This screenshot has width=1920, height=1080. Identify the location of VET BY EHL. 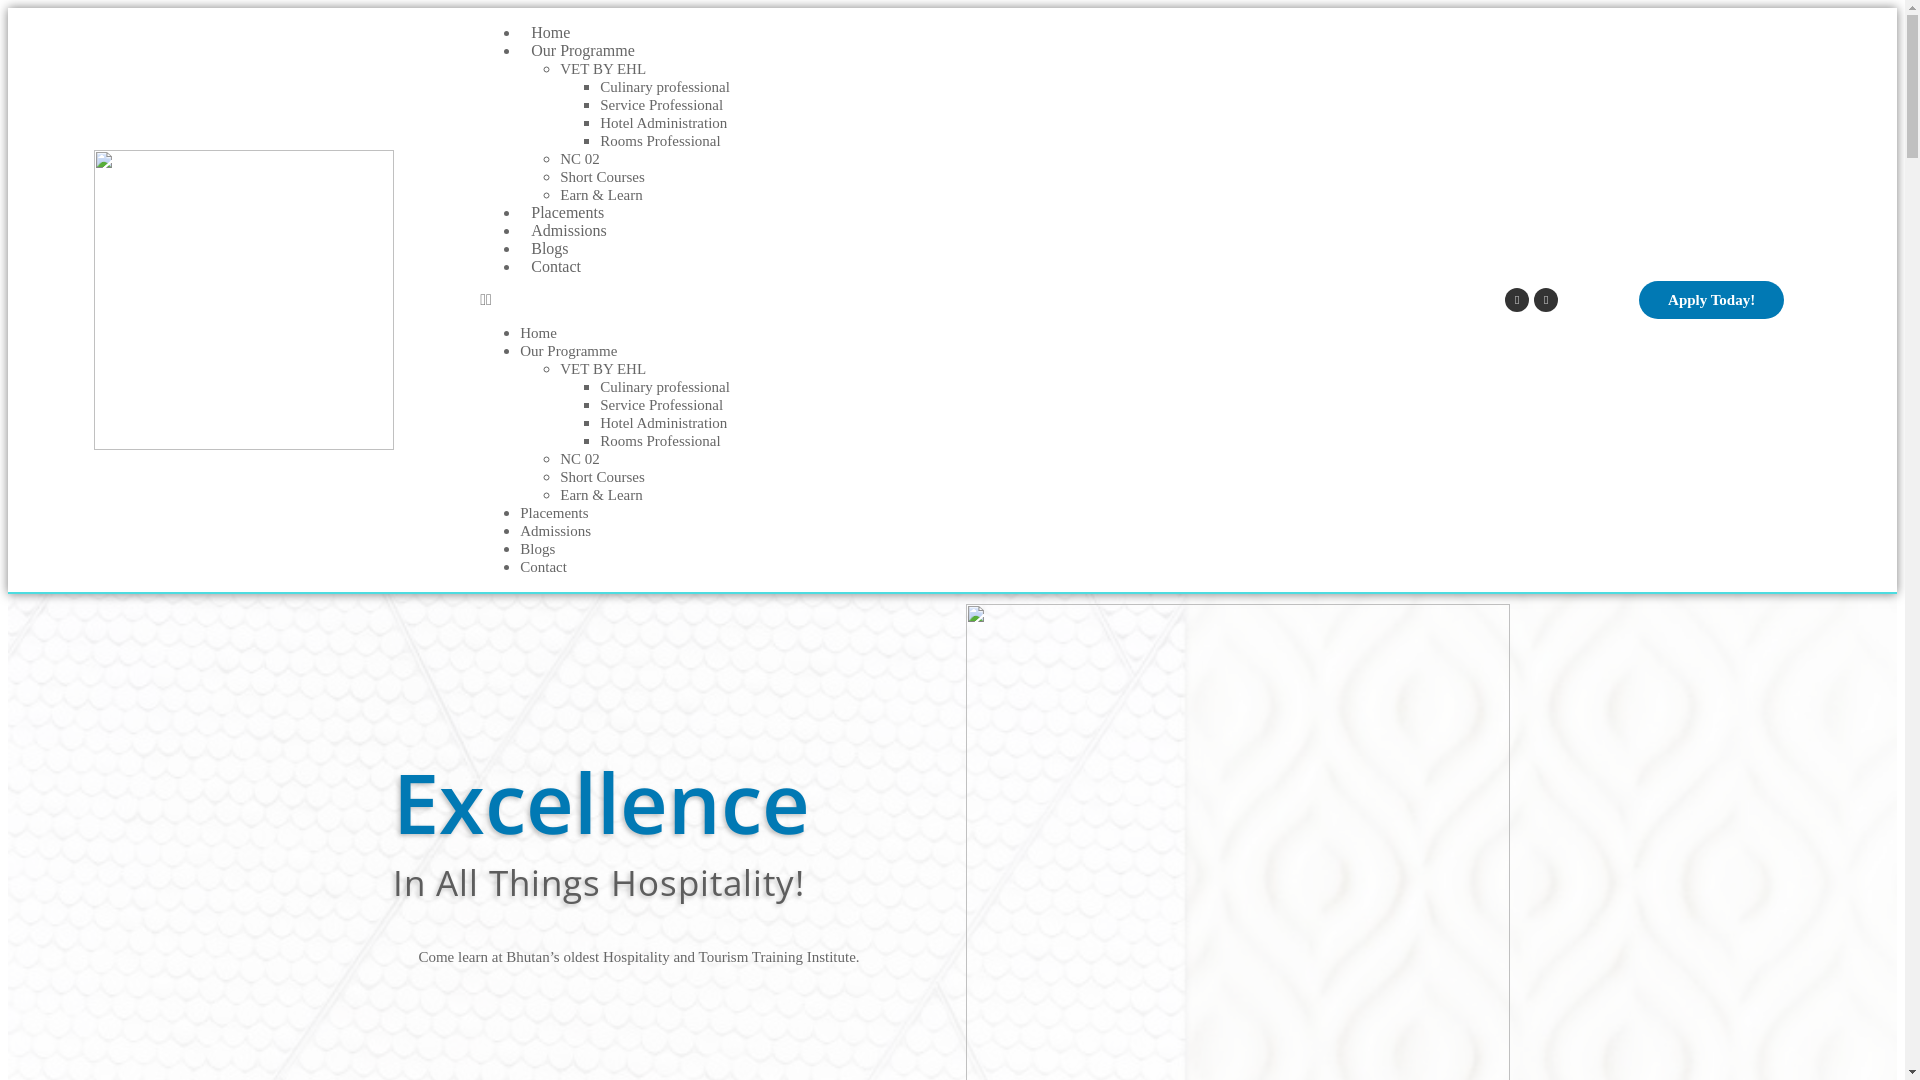
(603, 369).